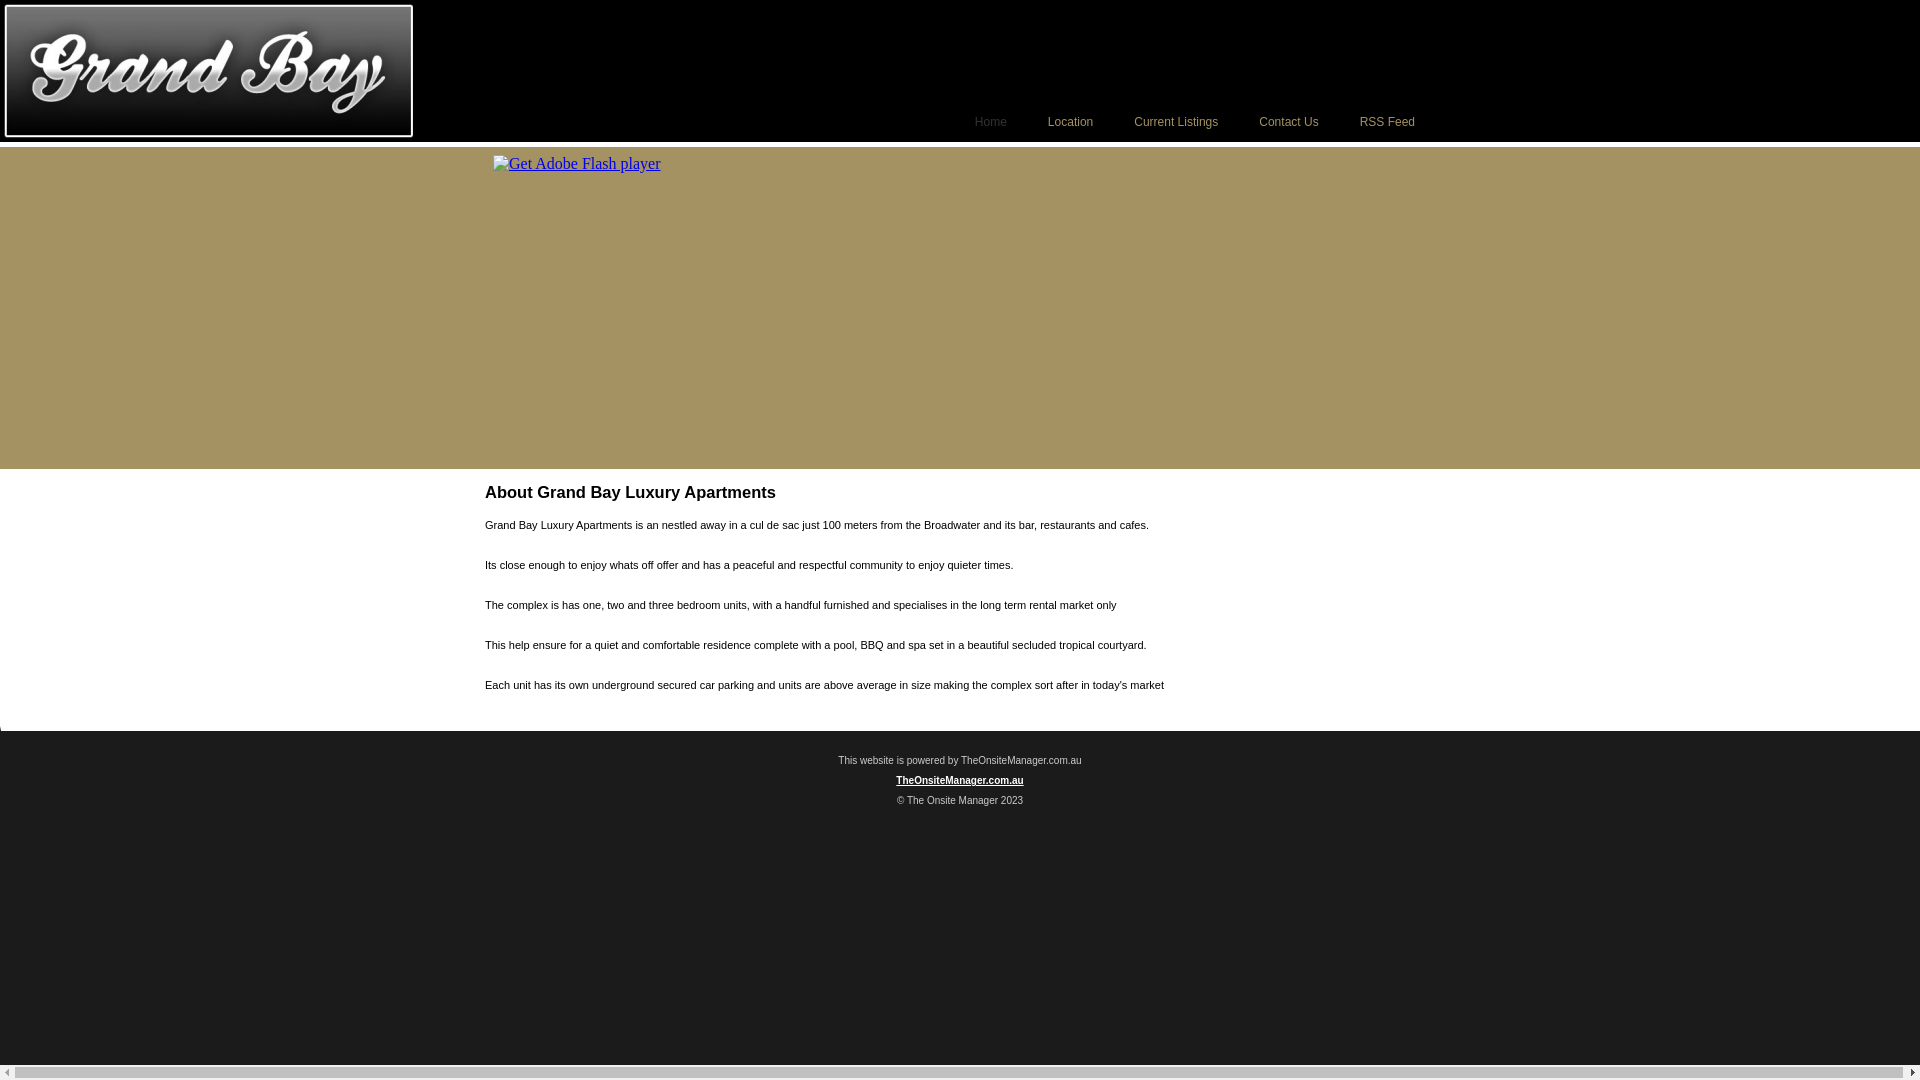 The height and width of the screenshot is (1080, 1920). Describe the element at coordinates (1060, 122) in the screenshot. I see `Location` at that location.